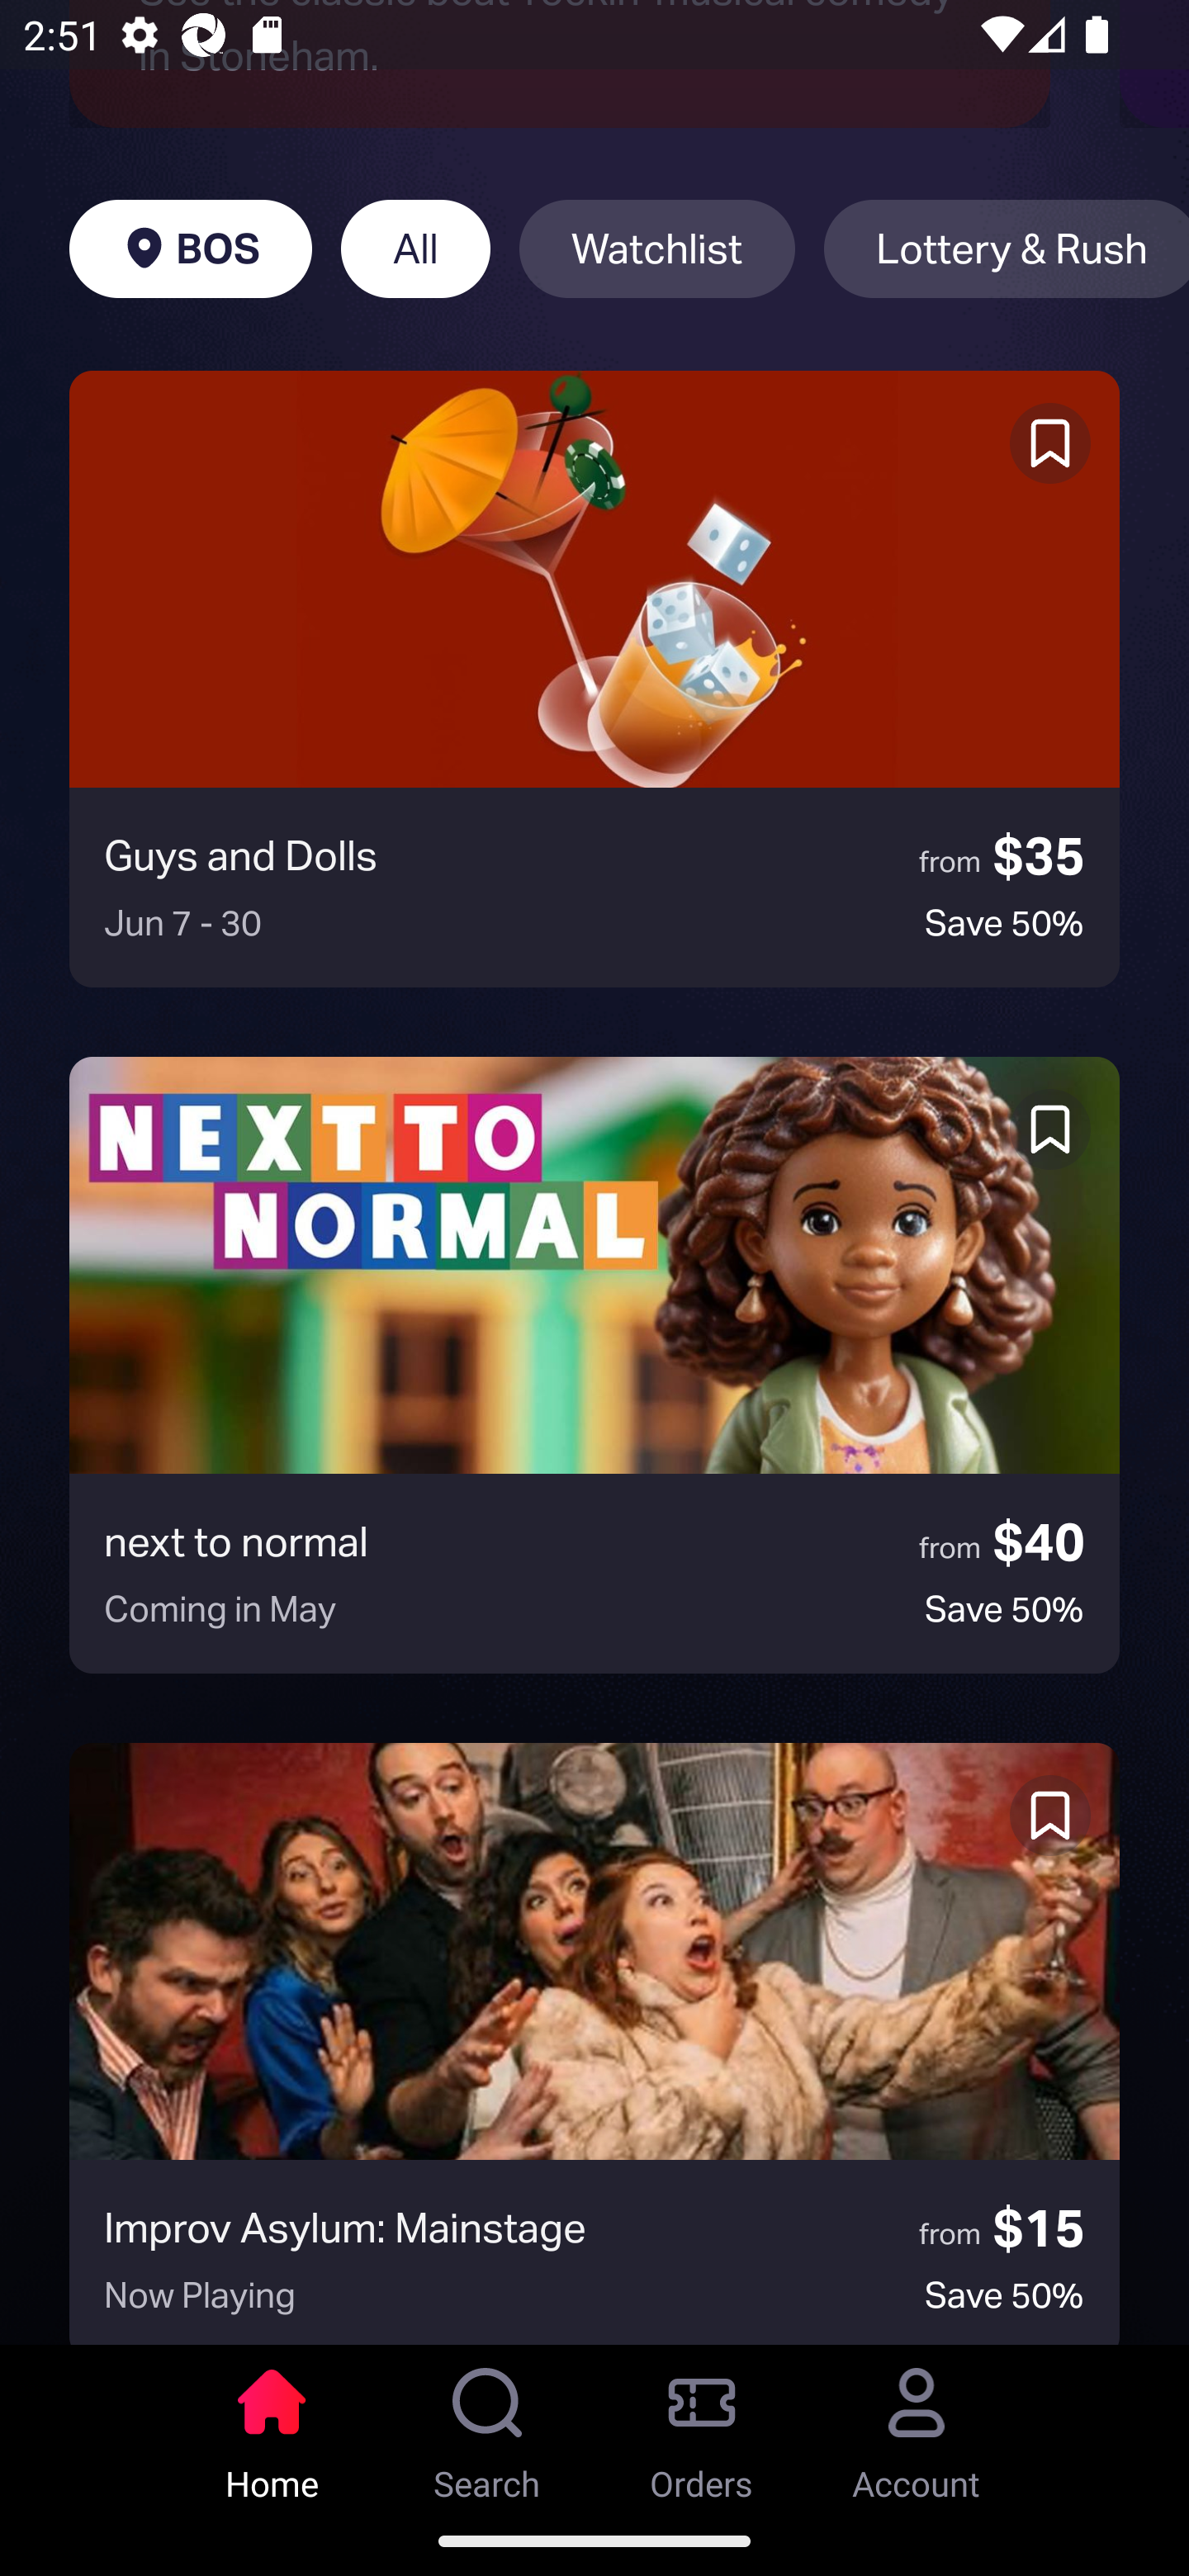 This screenshot has width=1189, height=2576. Describe the element at coordinates (415, 249) in the screenshot. I see `All` at that location.